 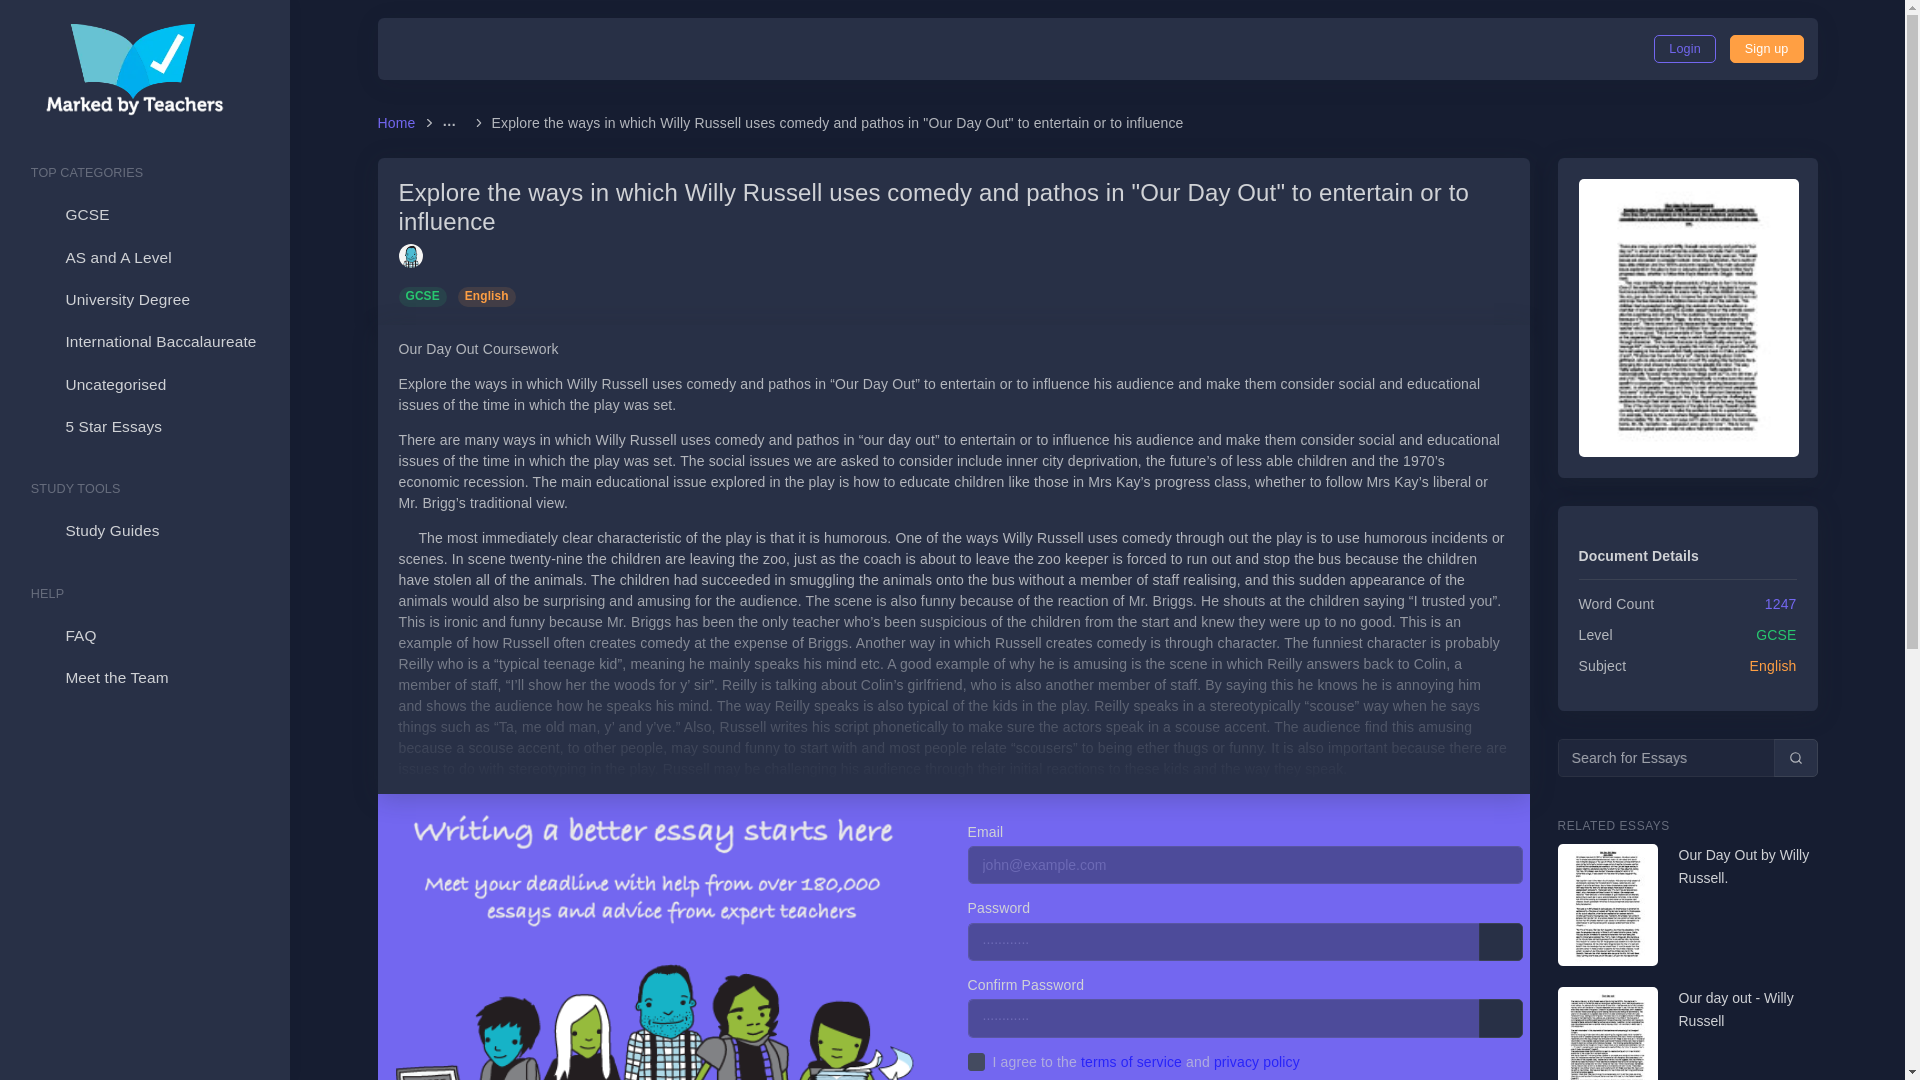 I want to click on Login, so click(x=1684, y=48).